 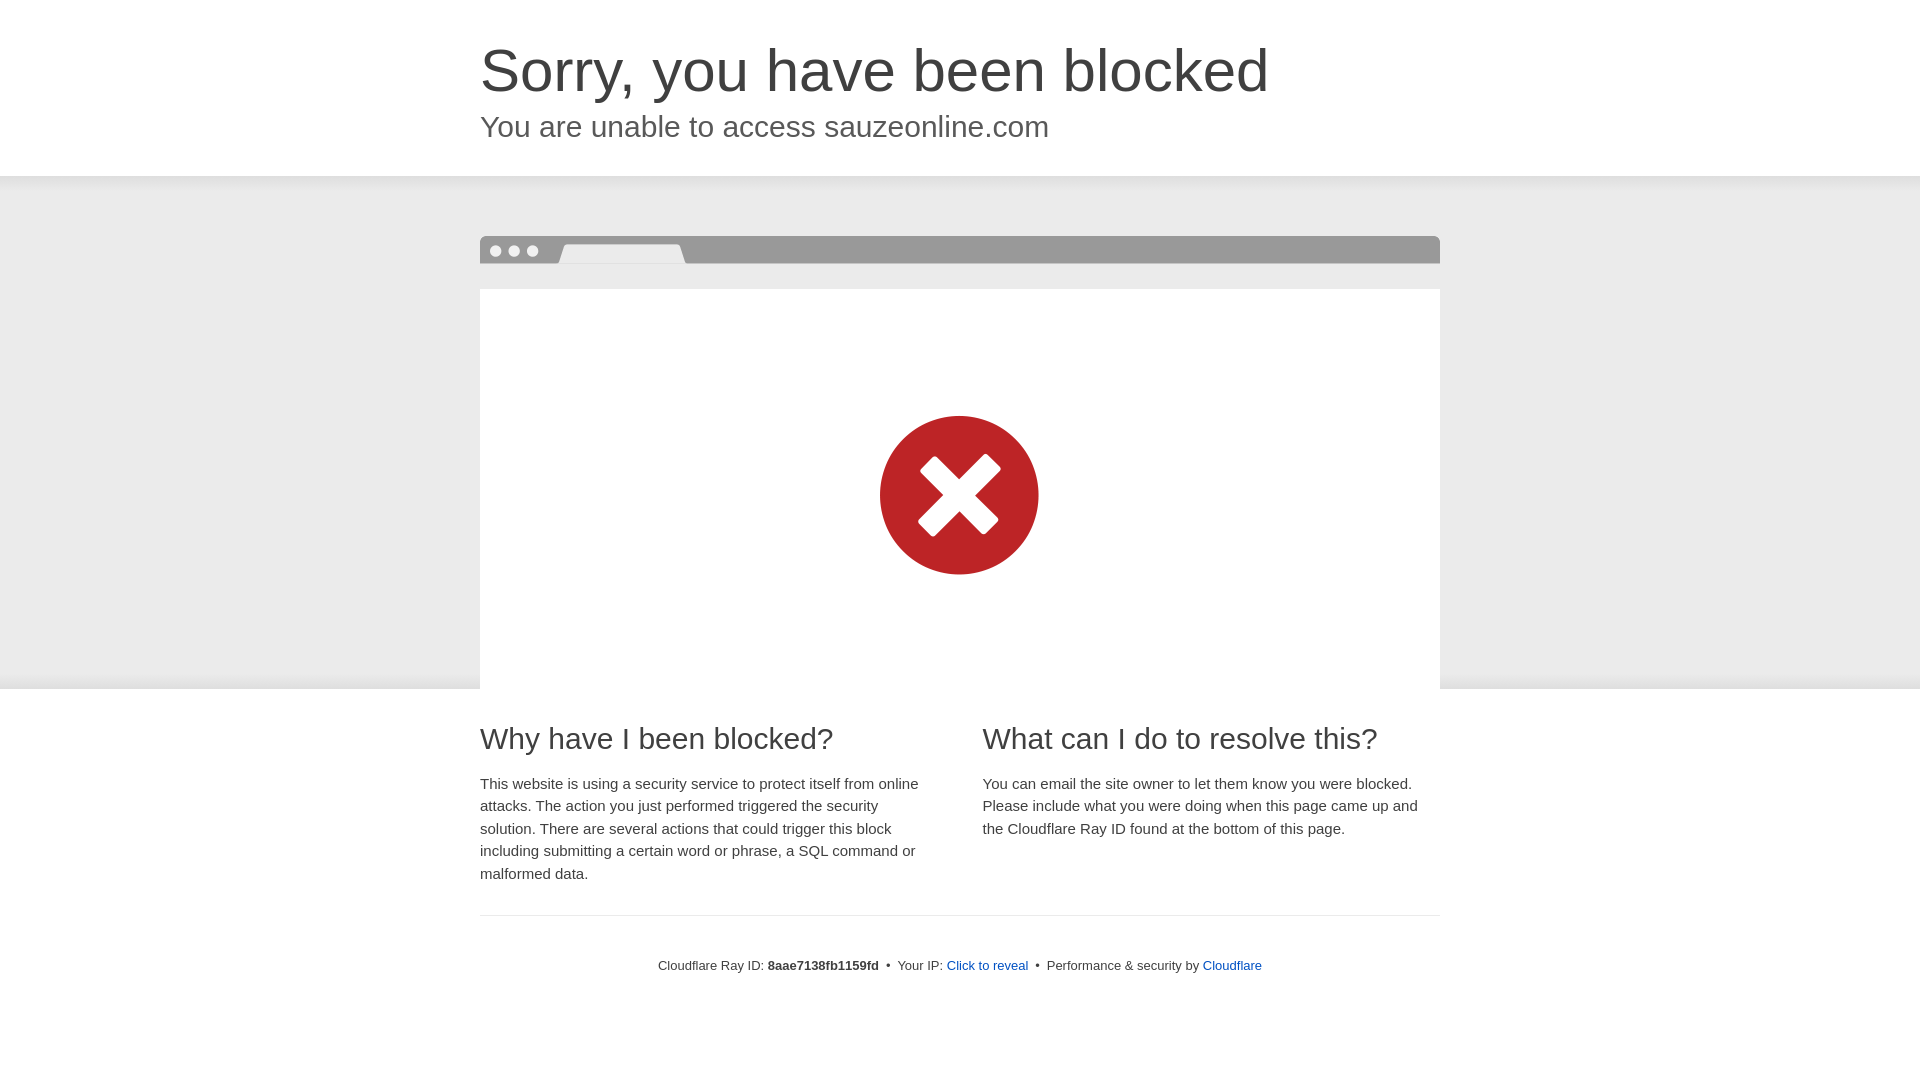 What do you see at coordinates (1232, 965) in the screenshot?
I see `Cloudflare` at bounding box center [1232, 965].